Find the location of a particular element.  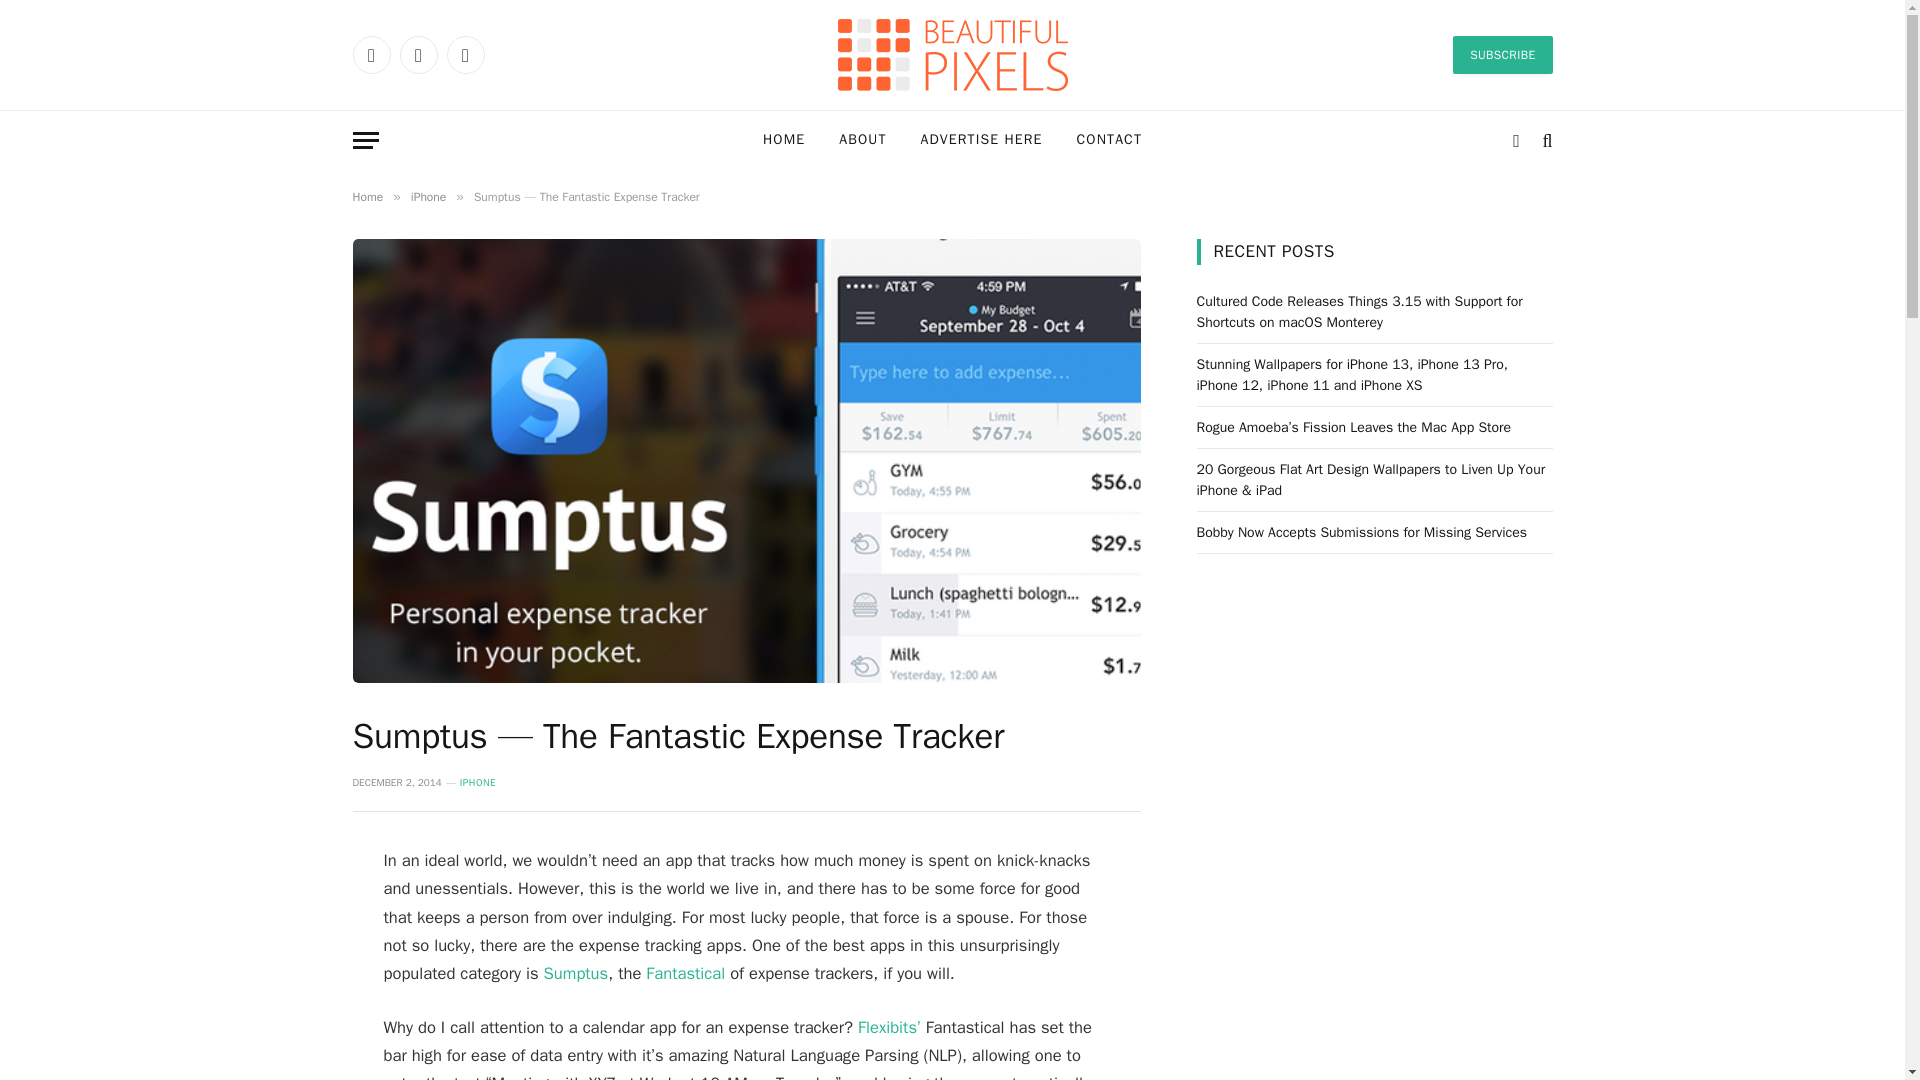

Fantastical 2.2 for iOS 8 is located at coordinates (685, 973).